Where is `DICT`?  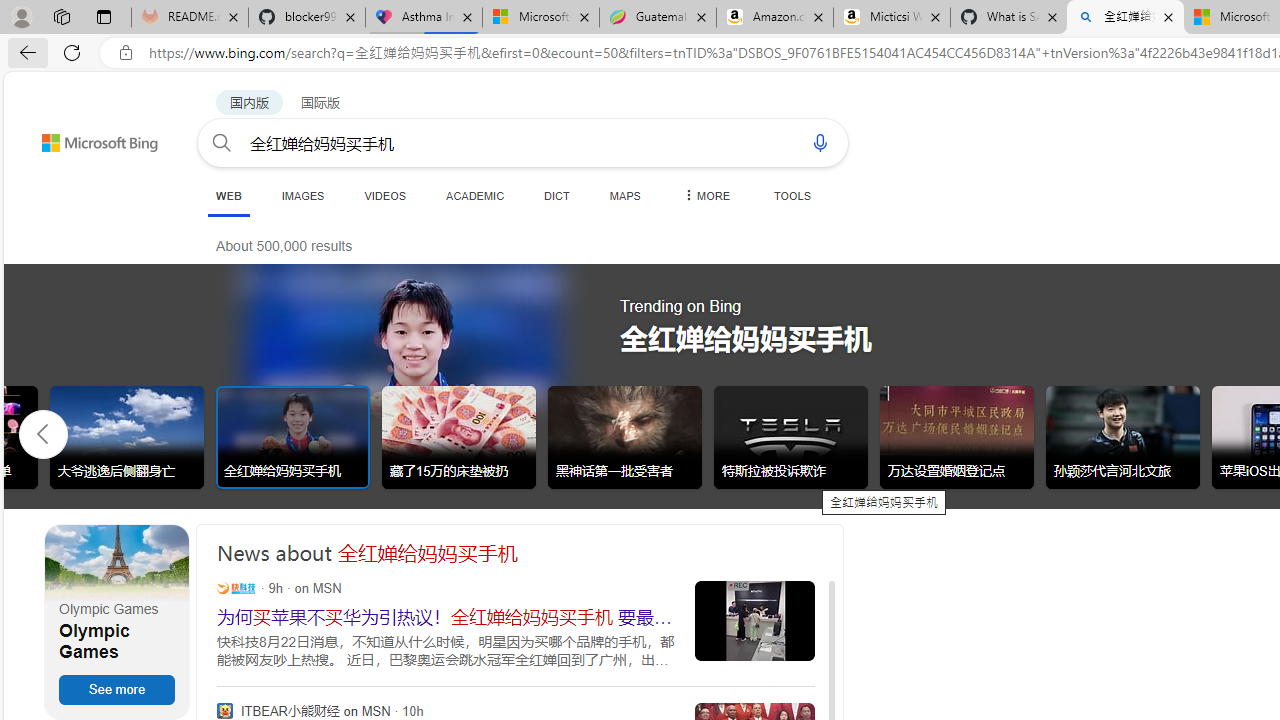 DICT is located at coordinates (557, 195).